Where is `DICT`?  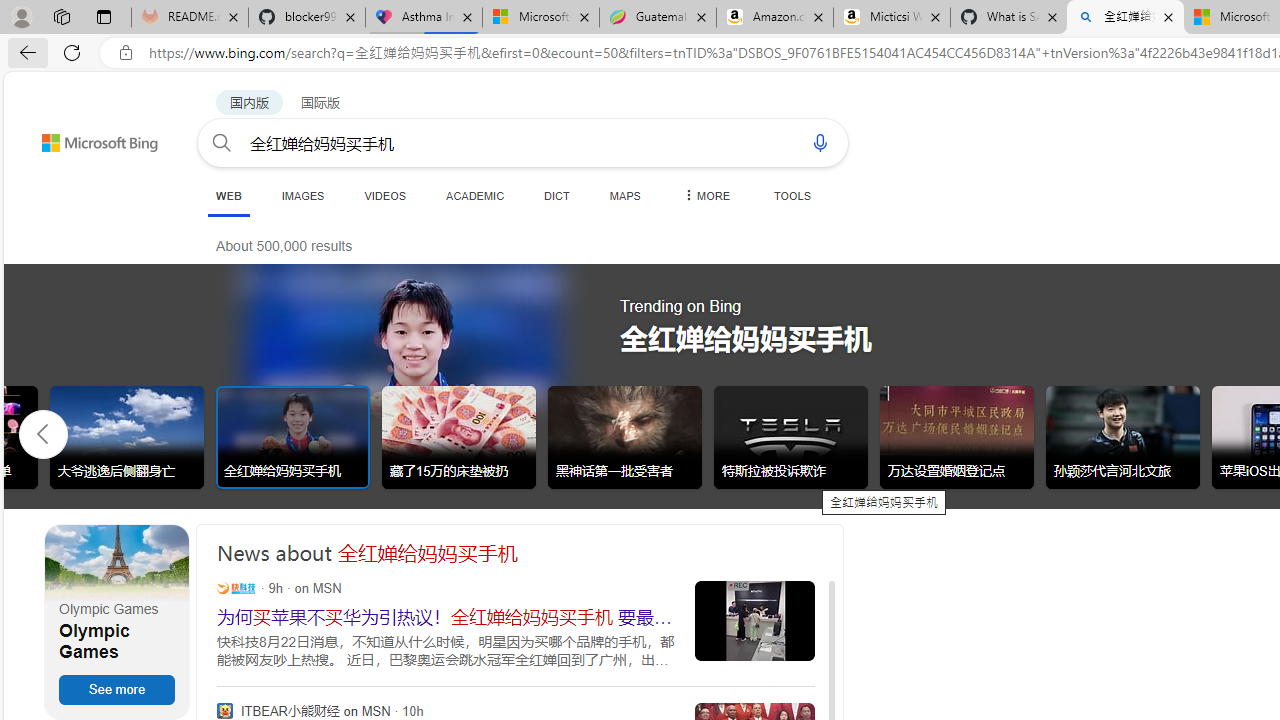 DICT is located at coordinates (557, 195).